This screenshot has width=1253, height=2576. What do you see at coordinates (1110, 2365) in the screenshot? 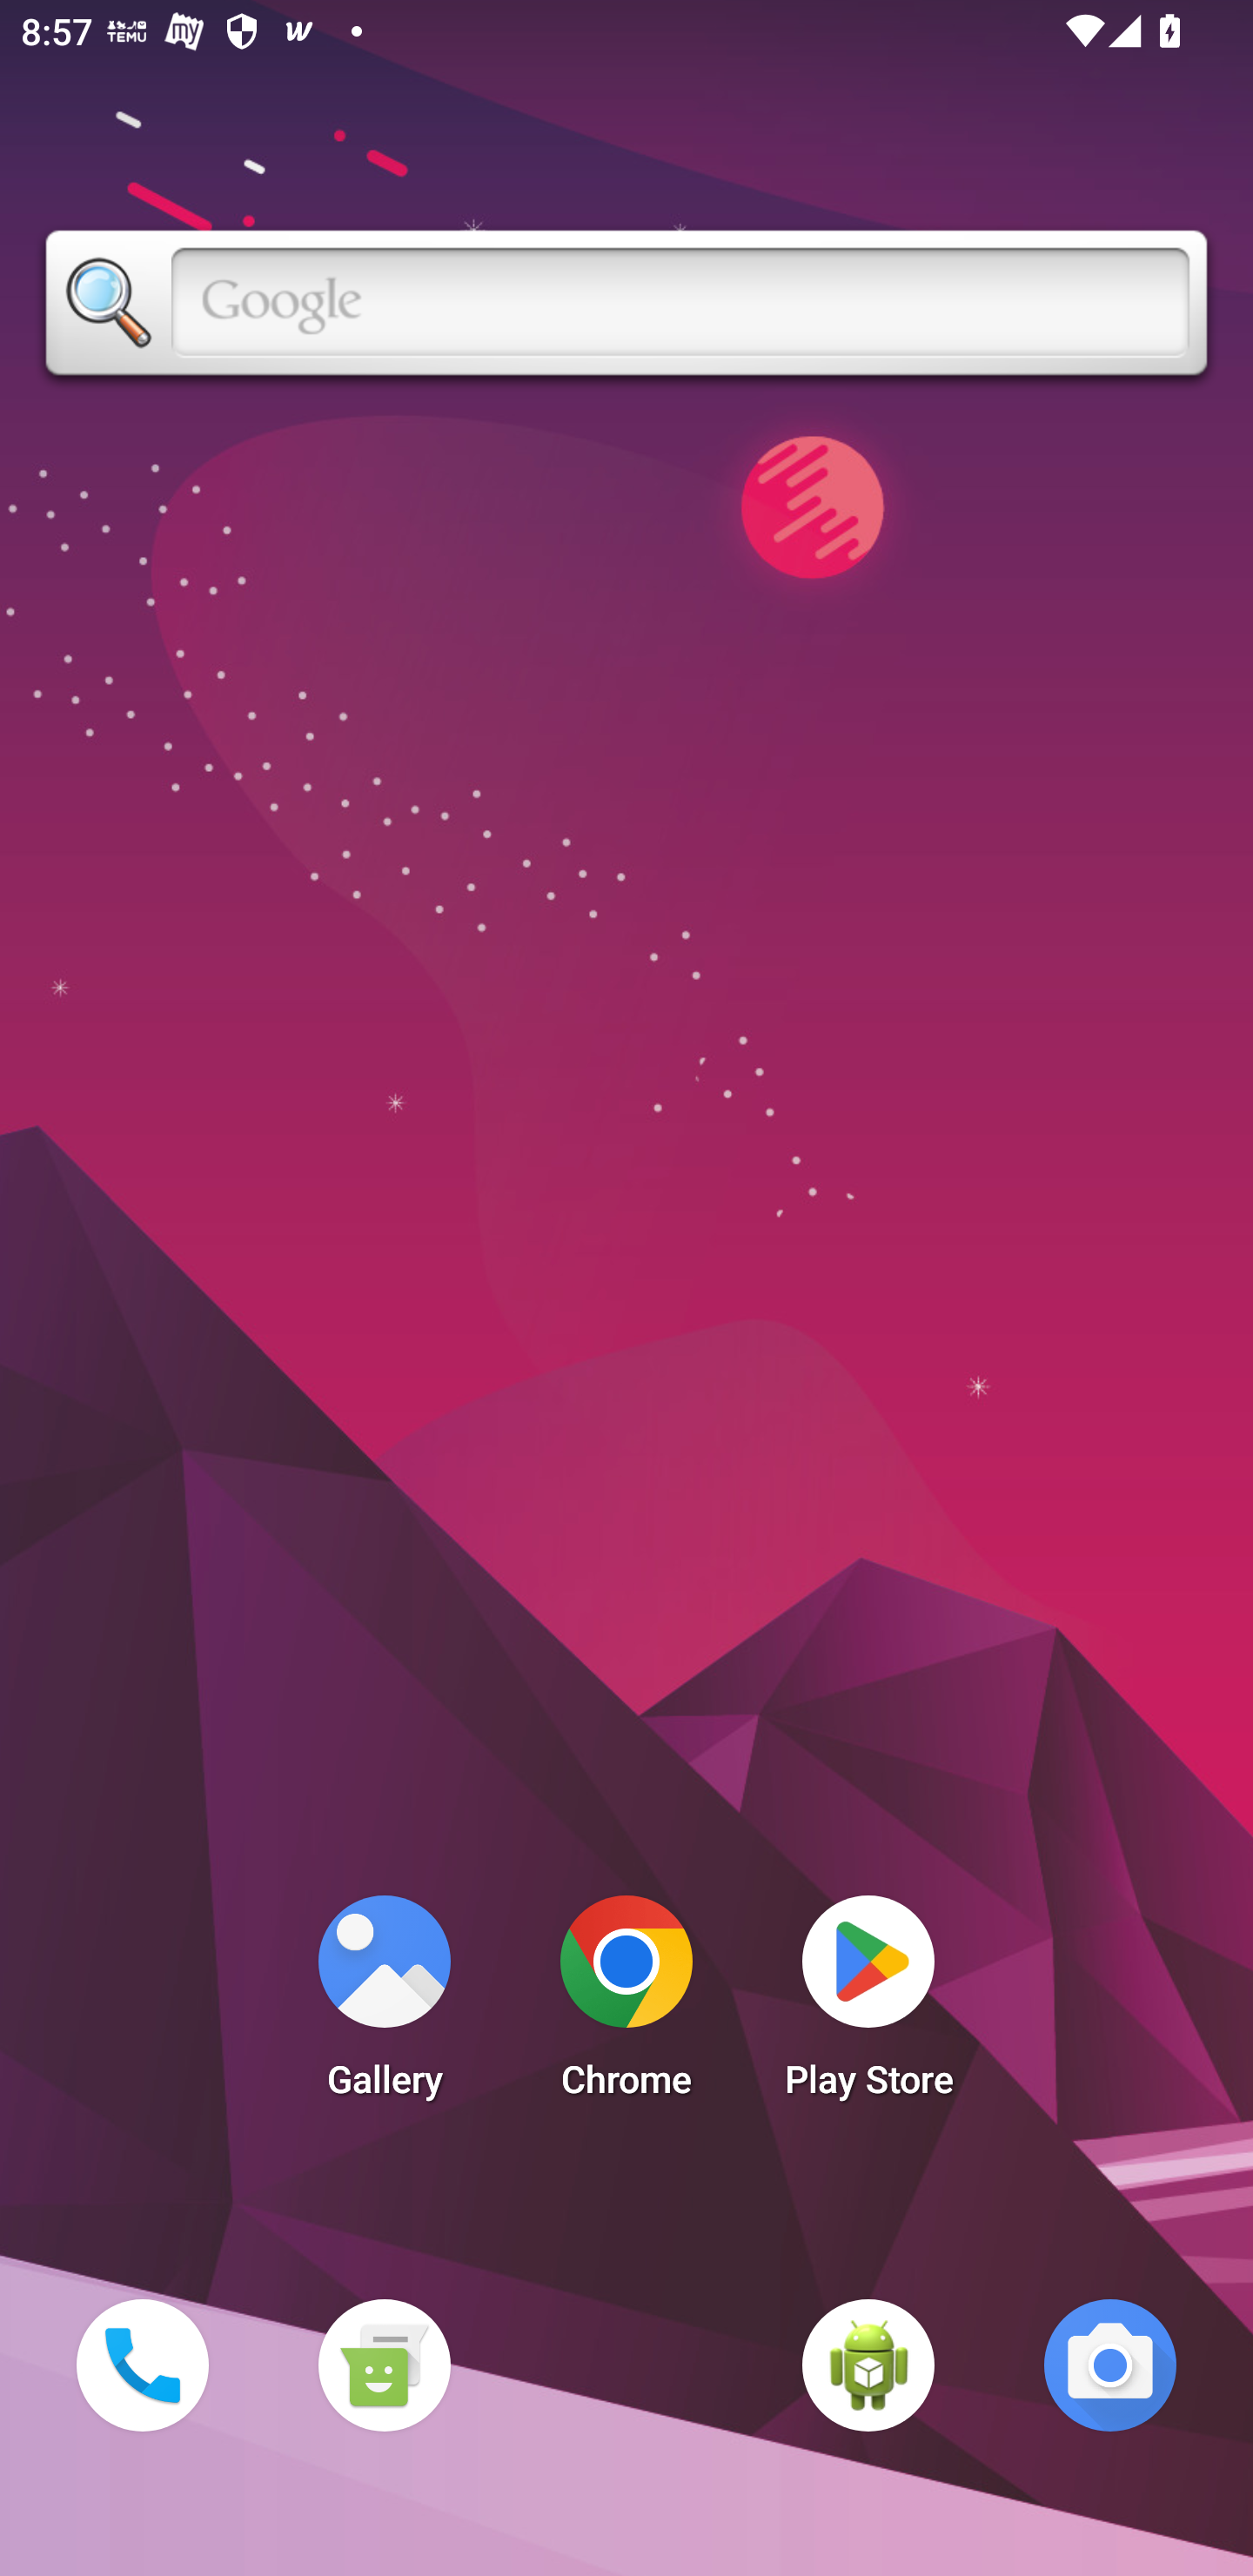
I see `Camera` at bounding box center [1110, 2365].